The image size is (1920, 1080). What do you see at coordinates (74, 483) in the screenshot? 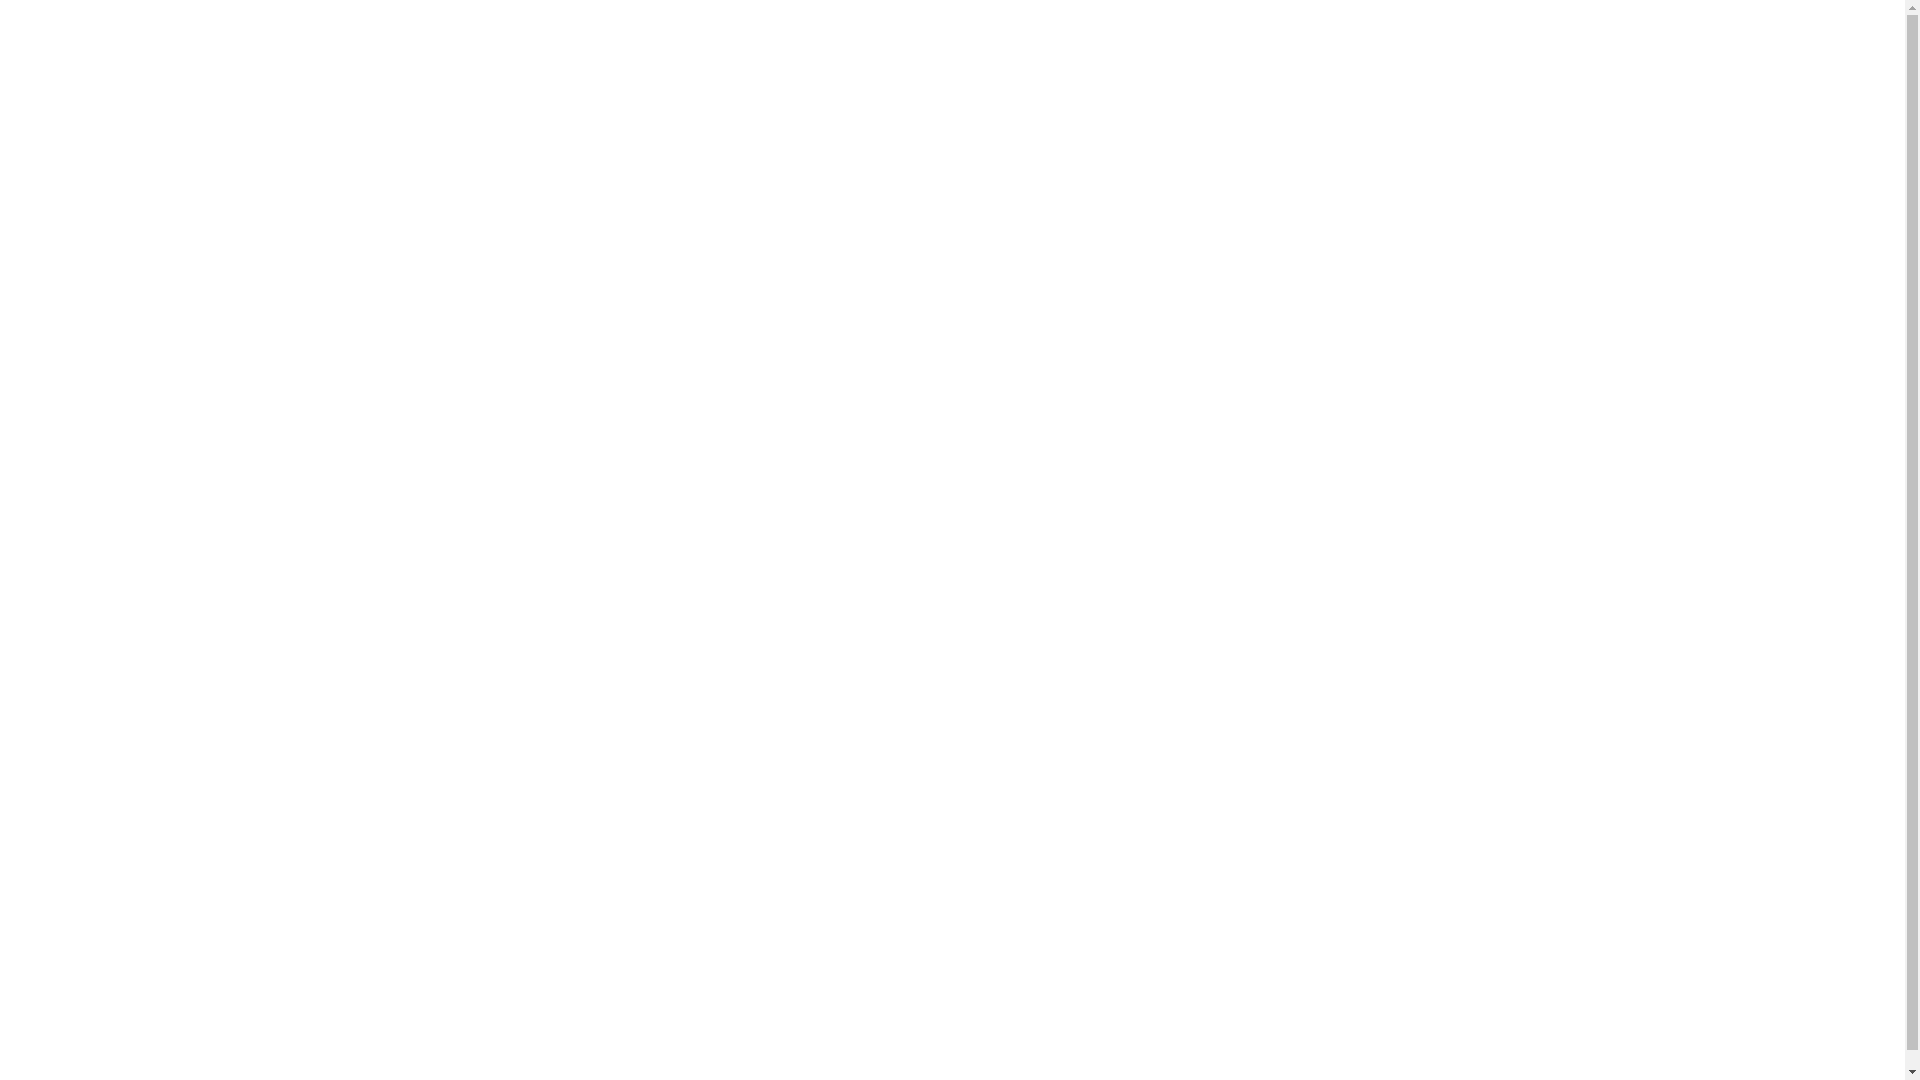
I see `Over Ons` at bounding box center [74, 483].